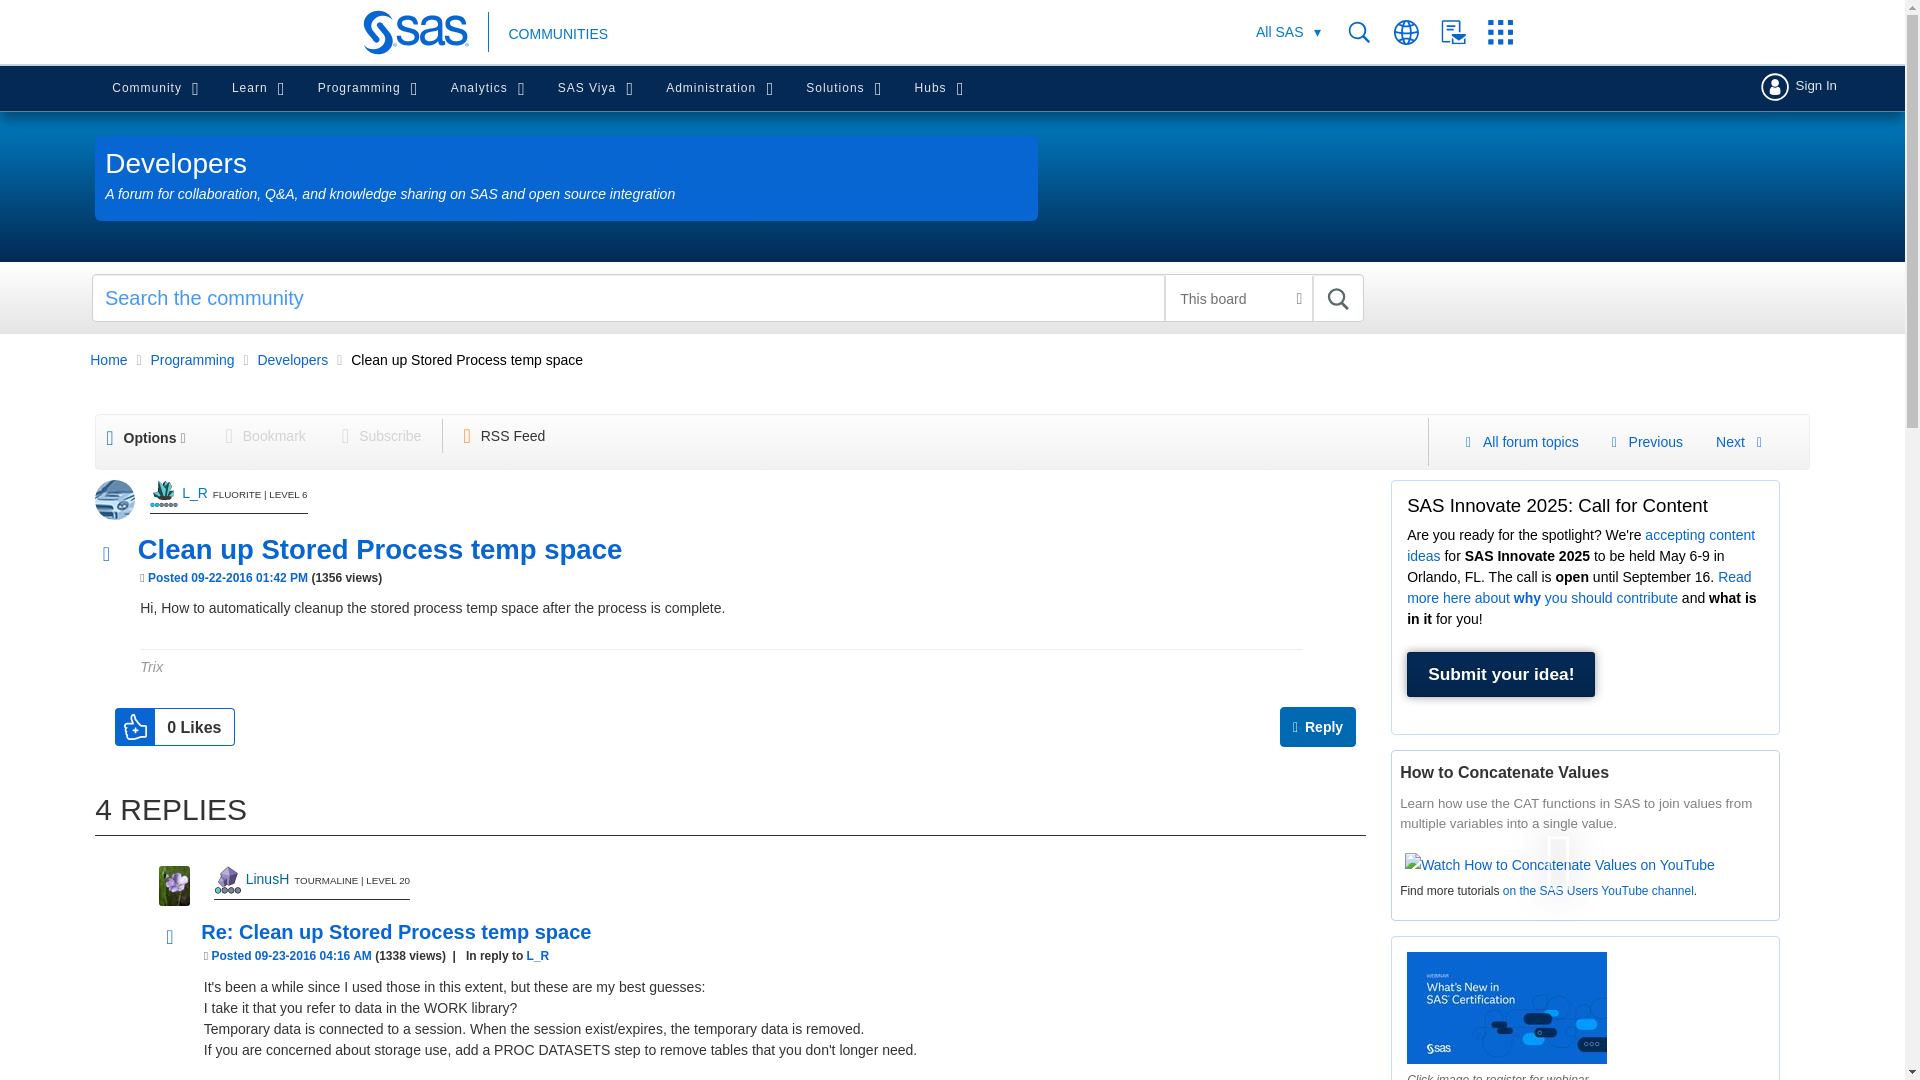 The height and width of the screenshot is (1080, 1920). I want to click on Software, so click(1279, 32).